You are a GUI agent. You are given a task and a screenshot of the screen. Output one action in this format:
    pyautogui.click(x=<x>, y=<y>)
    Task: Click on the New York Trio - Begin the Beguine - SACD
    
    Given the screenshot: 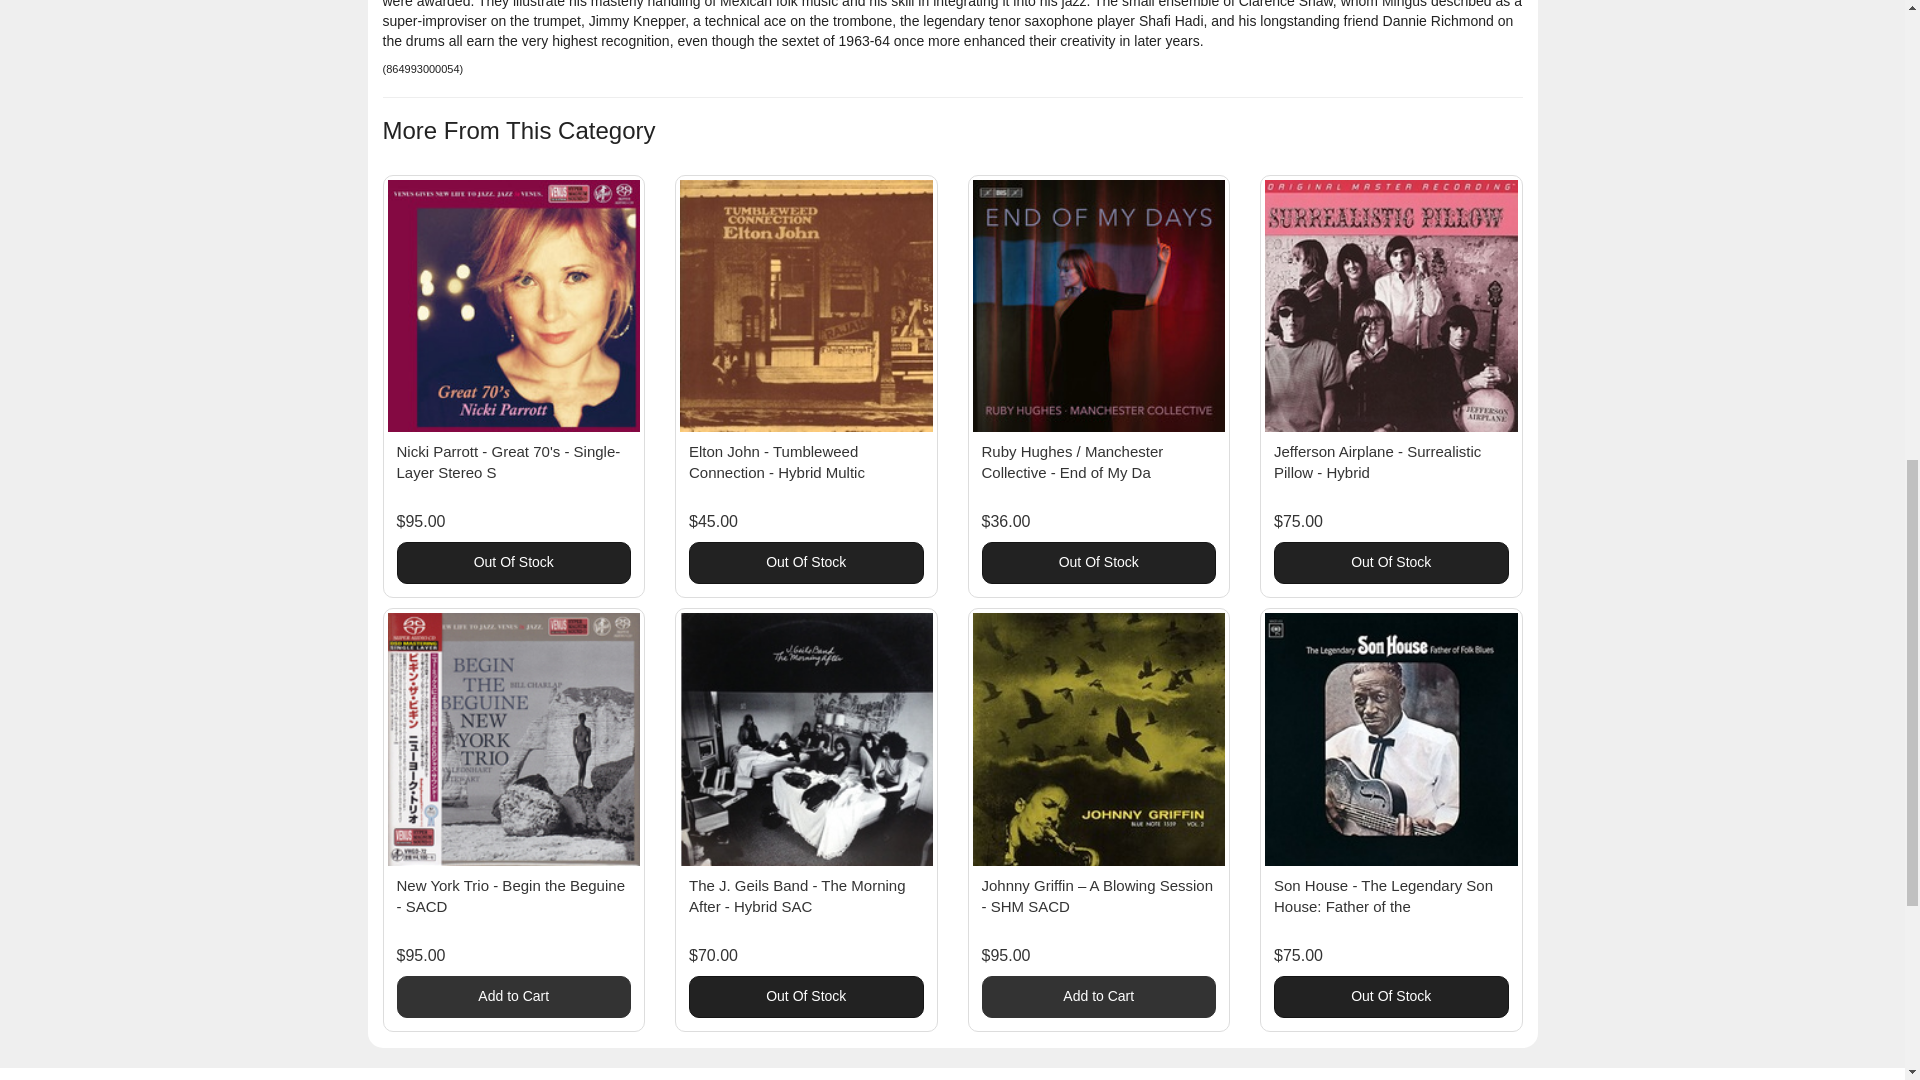 What is the action you would take?
    pyautogui.click(x=510, y=895)
    